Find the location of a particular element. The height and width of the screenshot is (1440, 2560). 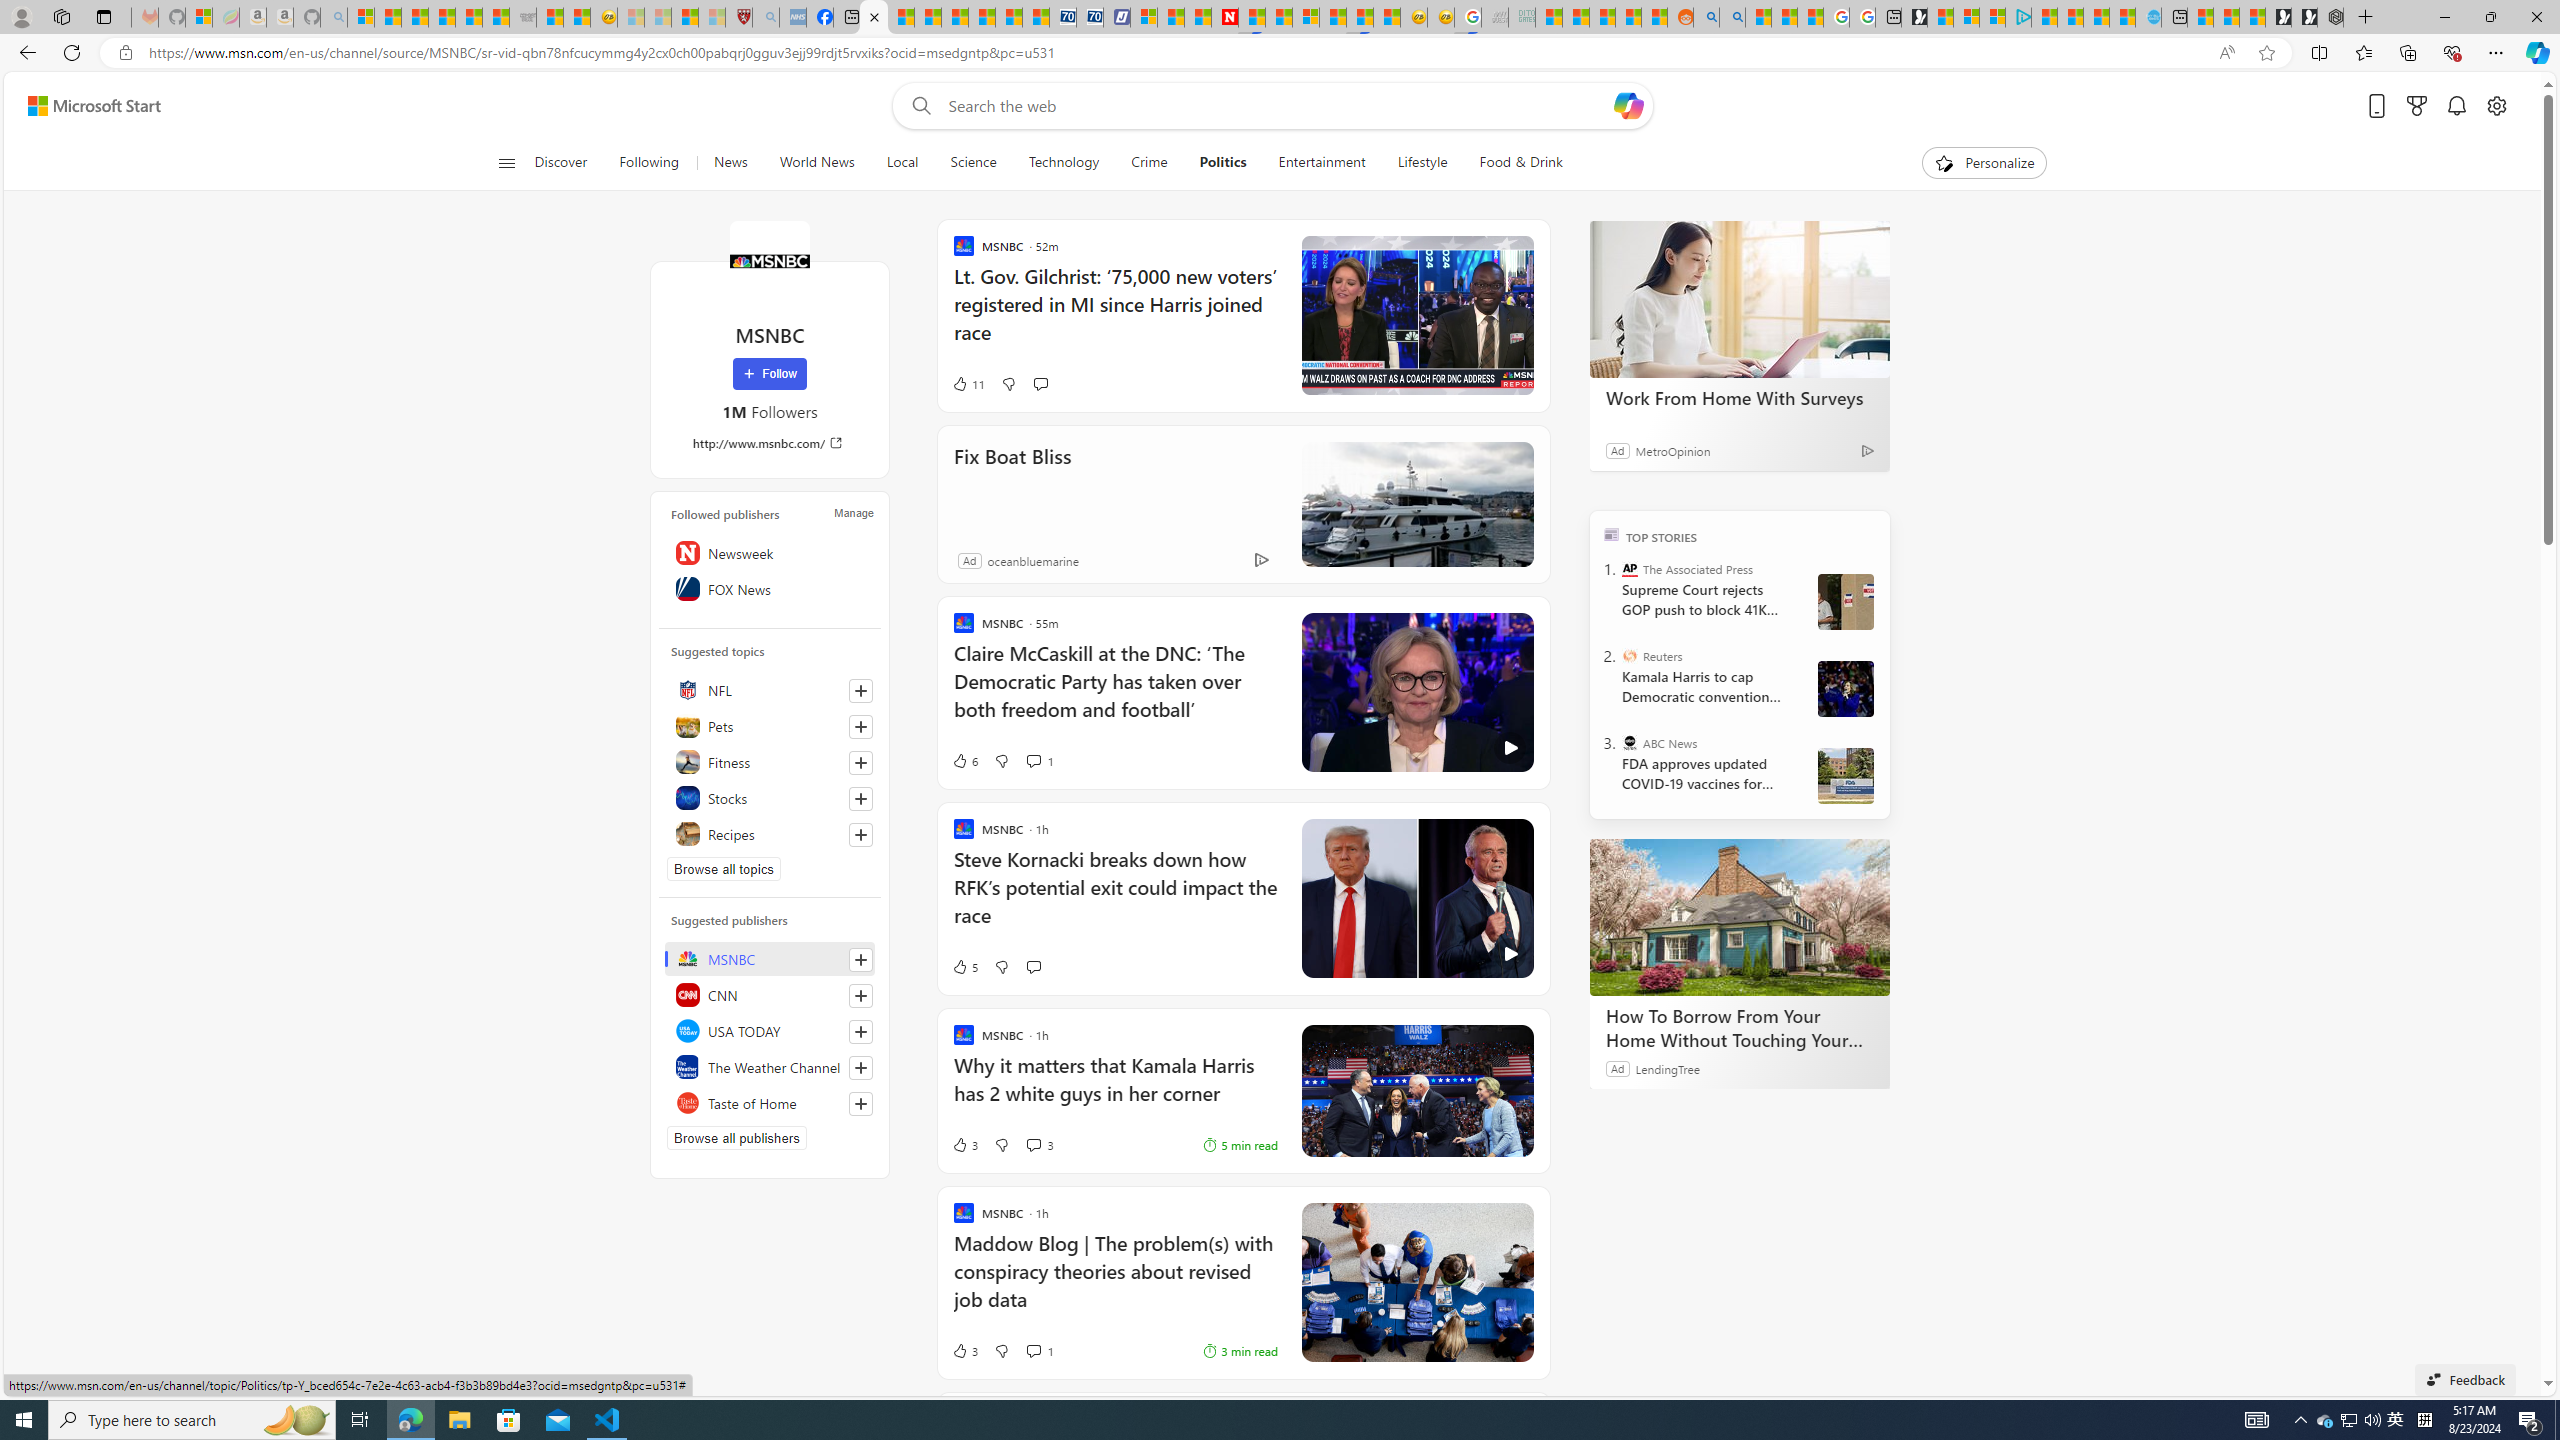

View comments 1 Comment is located at coordinates (1032, 1351).